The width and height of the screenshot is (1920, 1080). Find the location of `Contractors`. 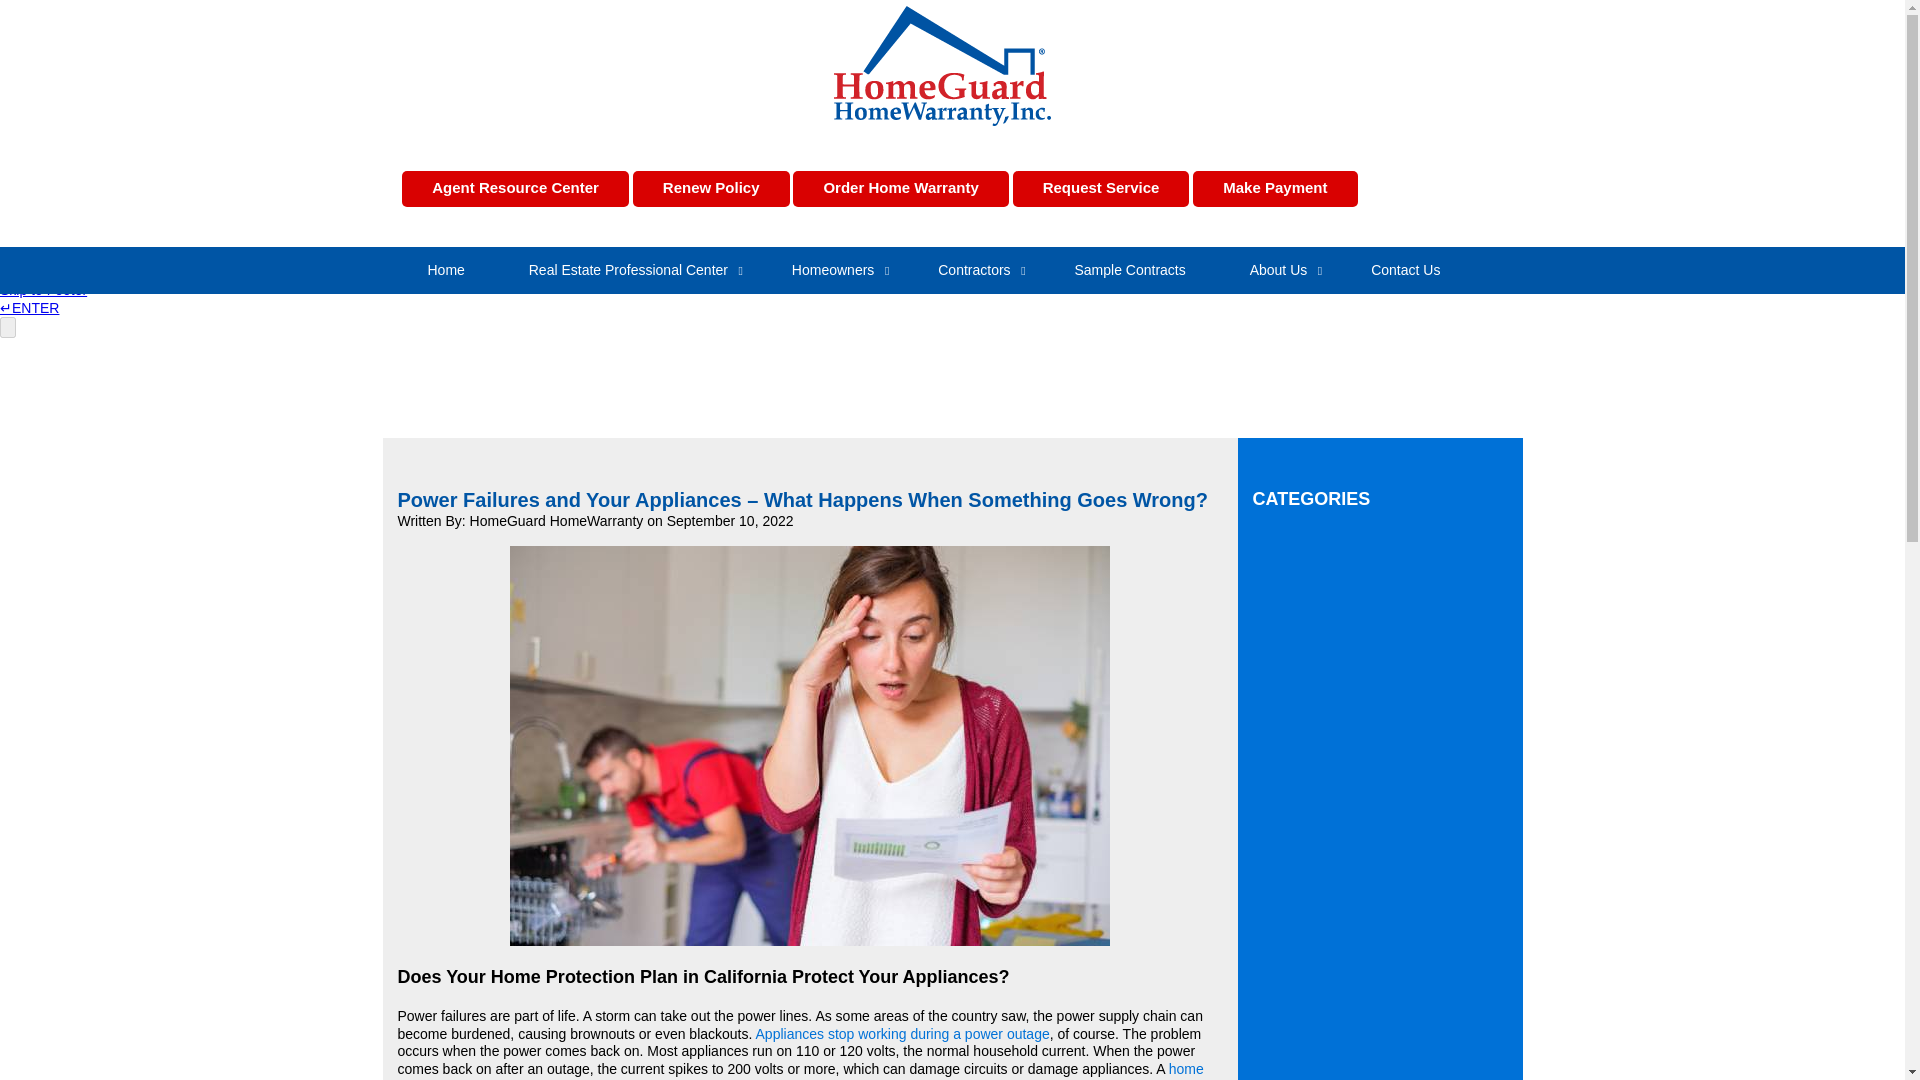

Contractors is located at coordinates (974, 270).